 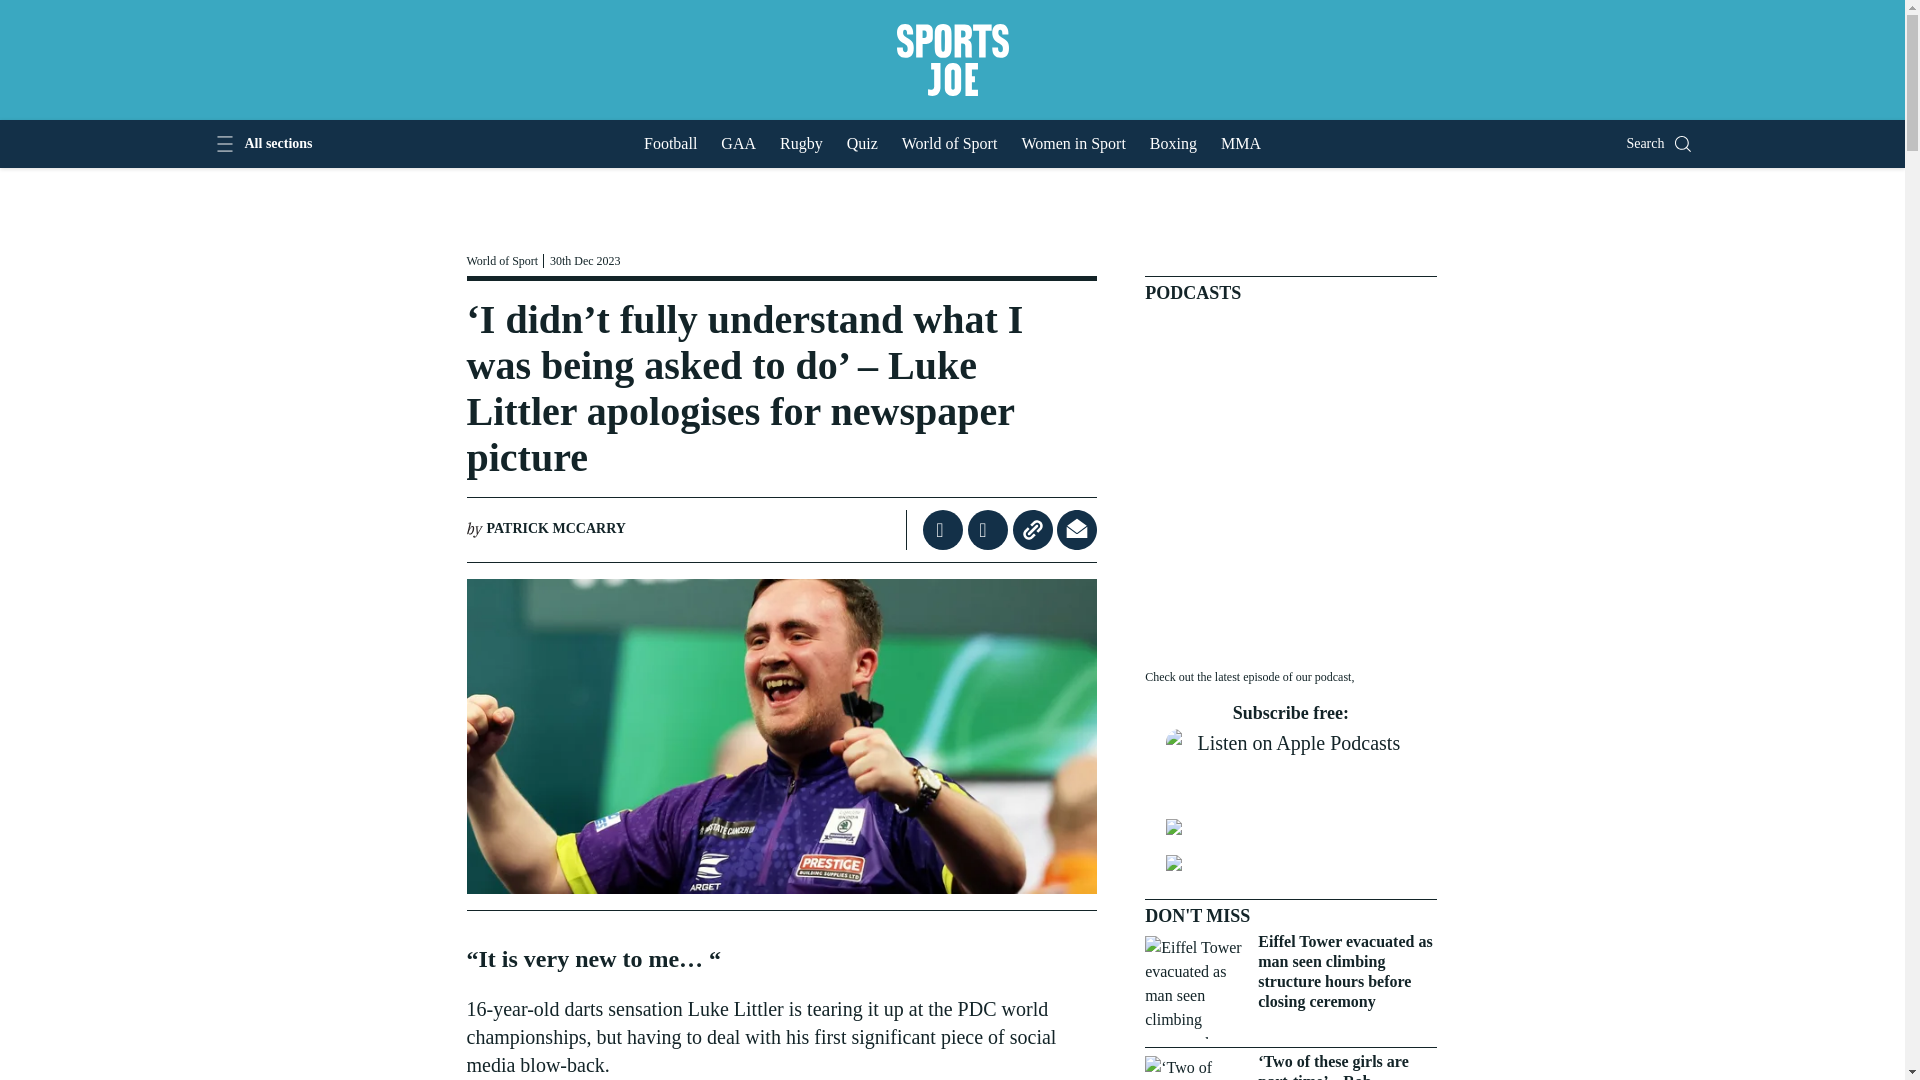 What do you see at coordinates (951, 60) in the screenshot?
I see `Welcome to JOE` at bounding box center [951, 60].